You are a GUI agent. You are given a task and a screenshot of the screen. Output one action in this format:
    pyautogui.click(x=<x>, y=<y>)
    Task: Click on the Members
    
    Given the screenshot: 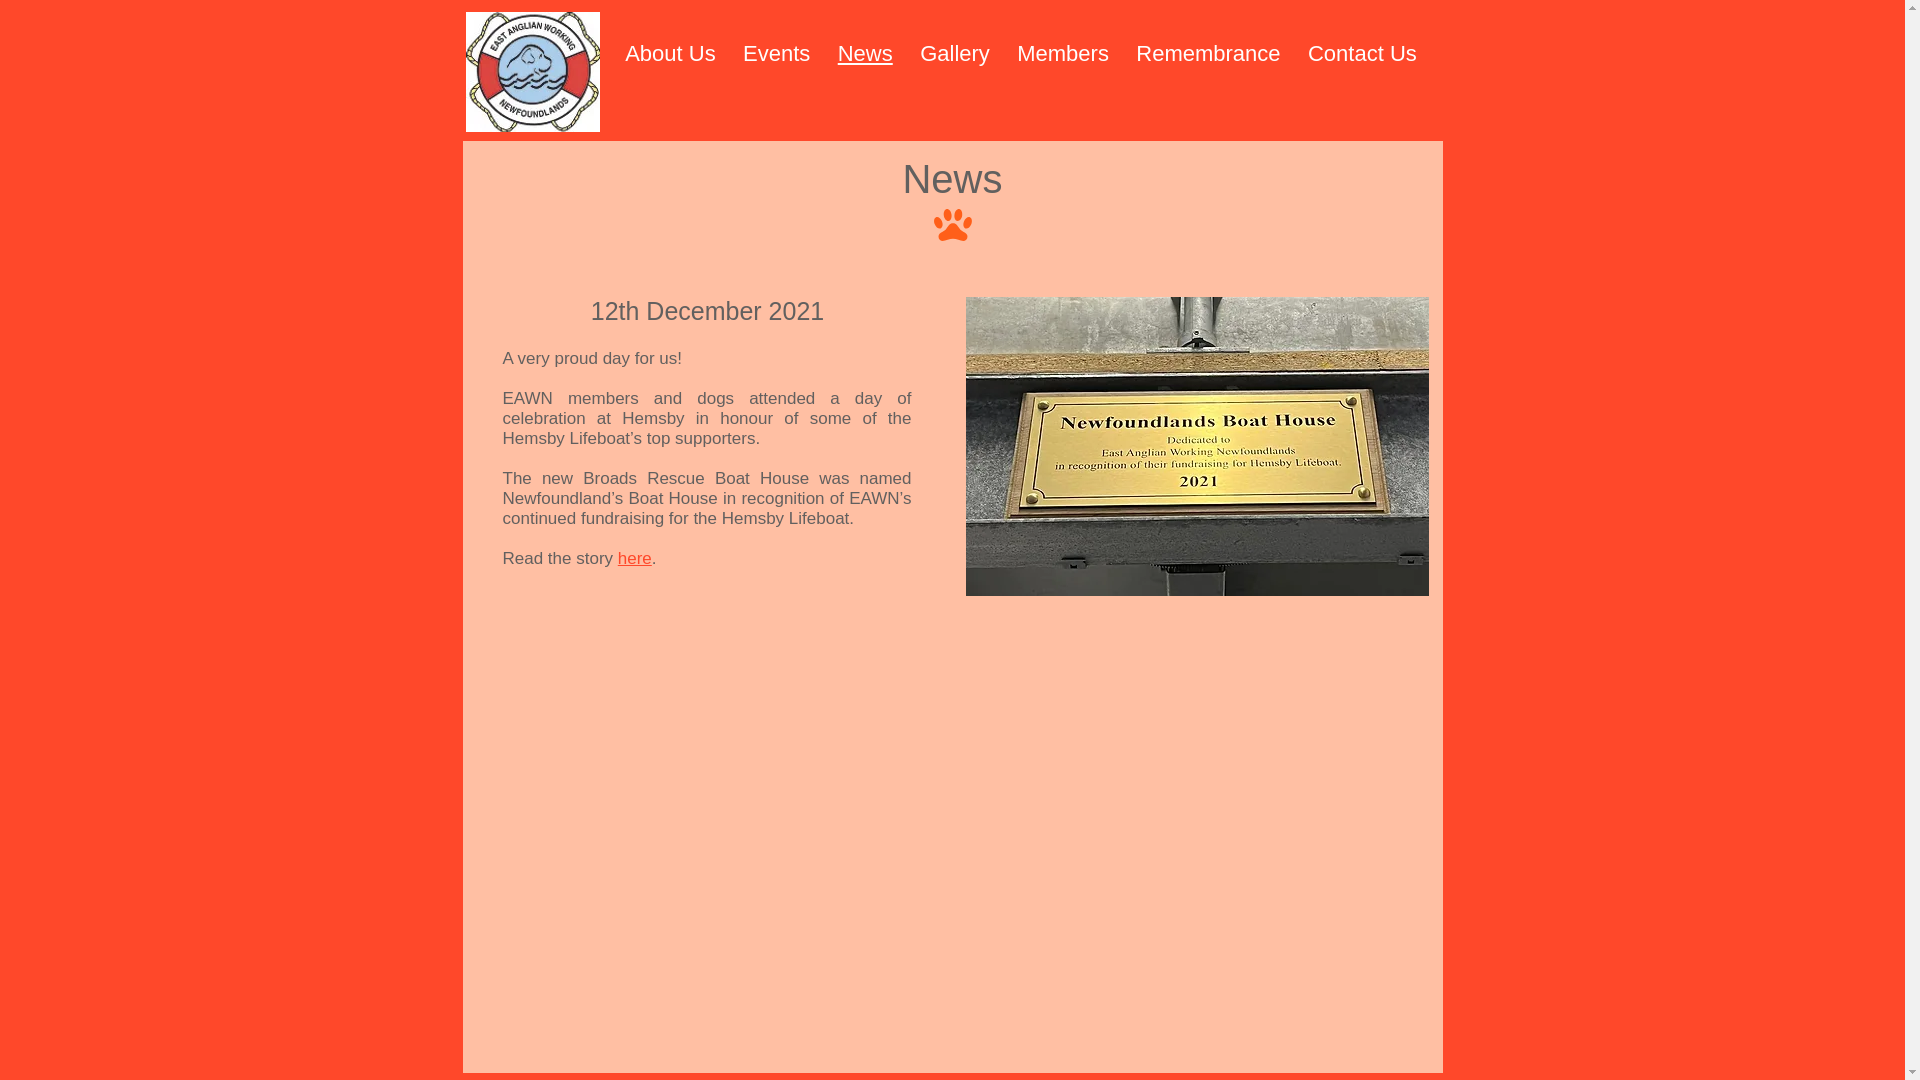 What is the action you would take?
    pyautogui.click(x=635, y=558)
    